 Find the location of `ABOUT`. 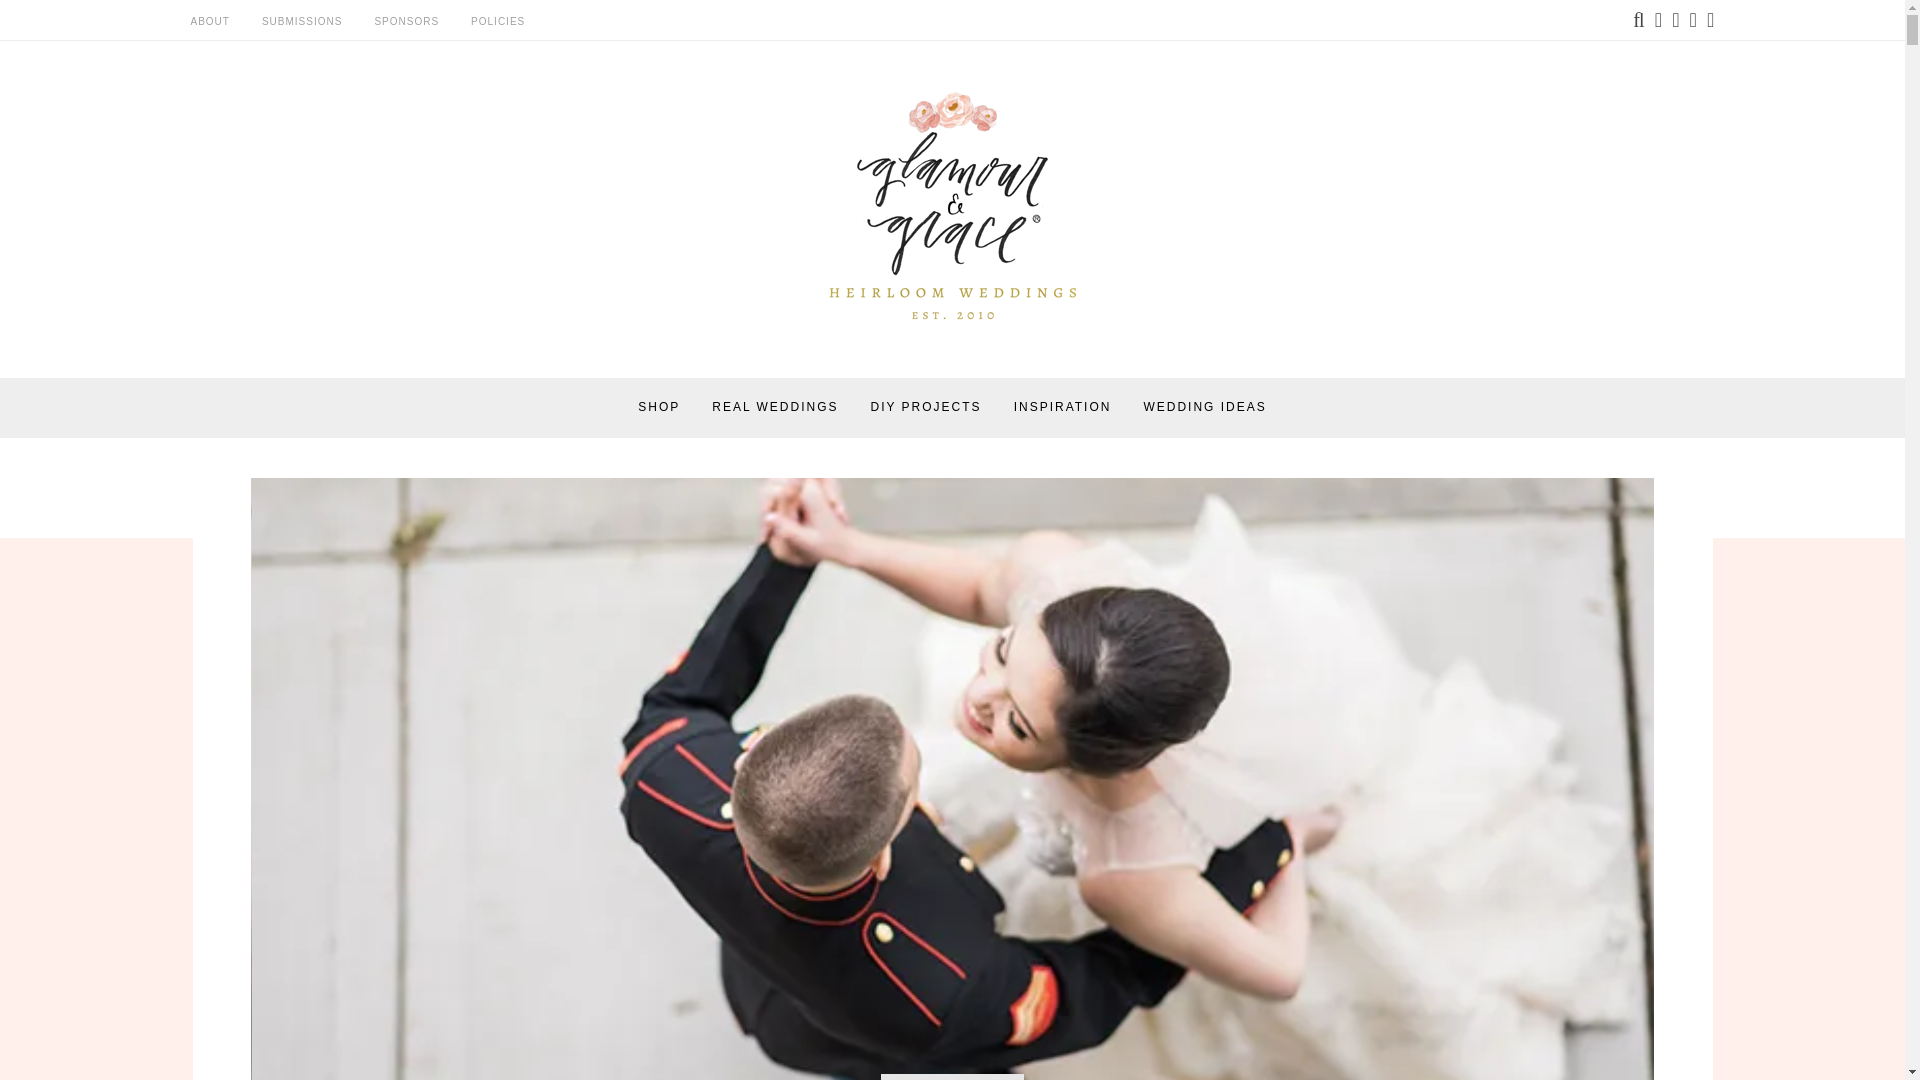

ABOUT is located at coordinates (209, 22).